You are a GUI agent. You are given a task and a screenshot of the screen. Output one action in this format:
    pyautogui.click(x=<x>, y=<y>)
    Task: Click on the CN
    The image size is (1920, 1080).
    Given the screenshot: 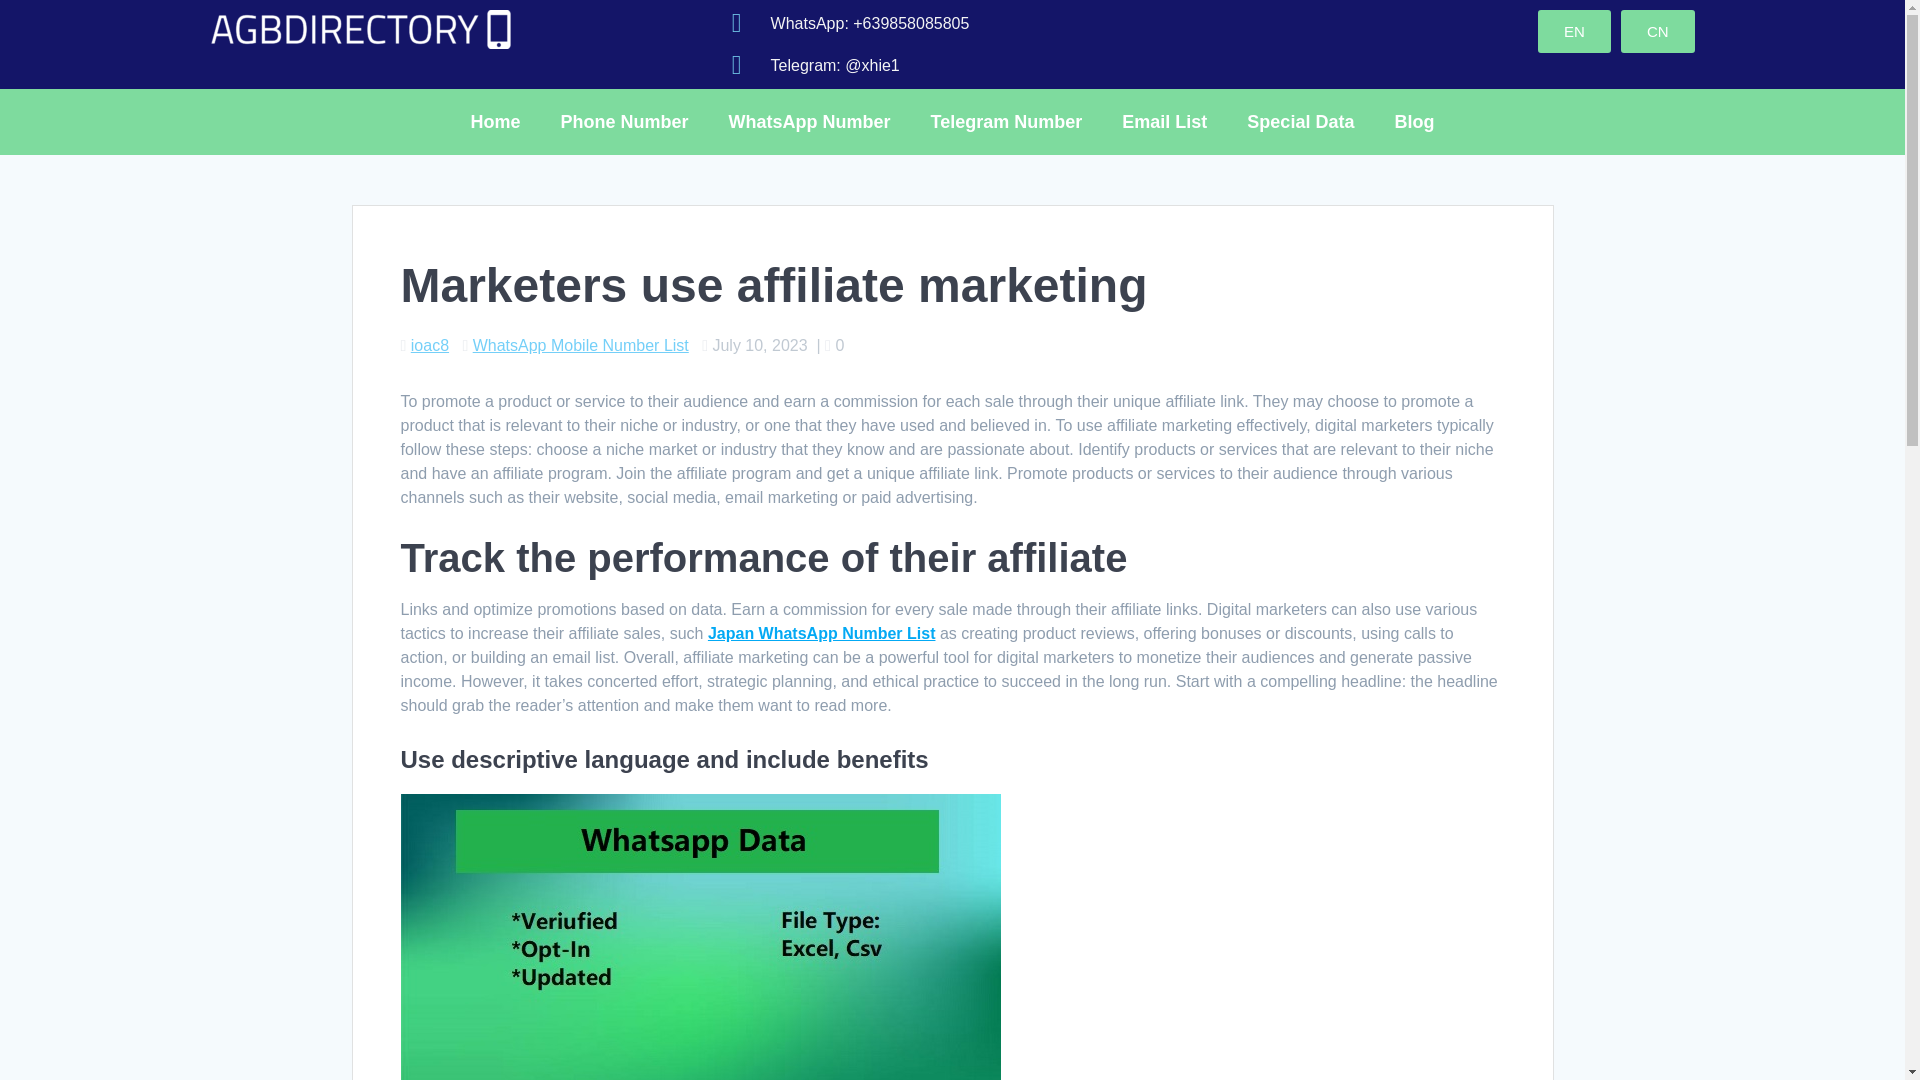 What is the action you would take?
    pyautogui.click(x=1658, y=30)
    